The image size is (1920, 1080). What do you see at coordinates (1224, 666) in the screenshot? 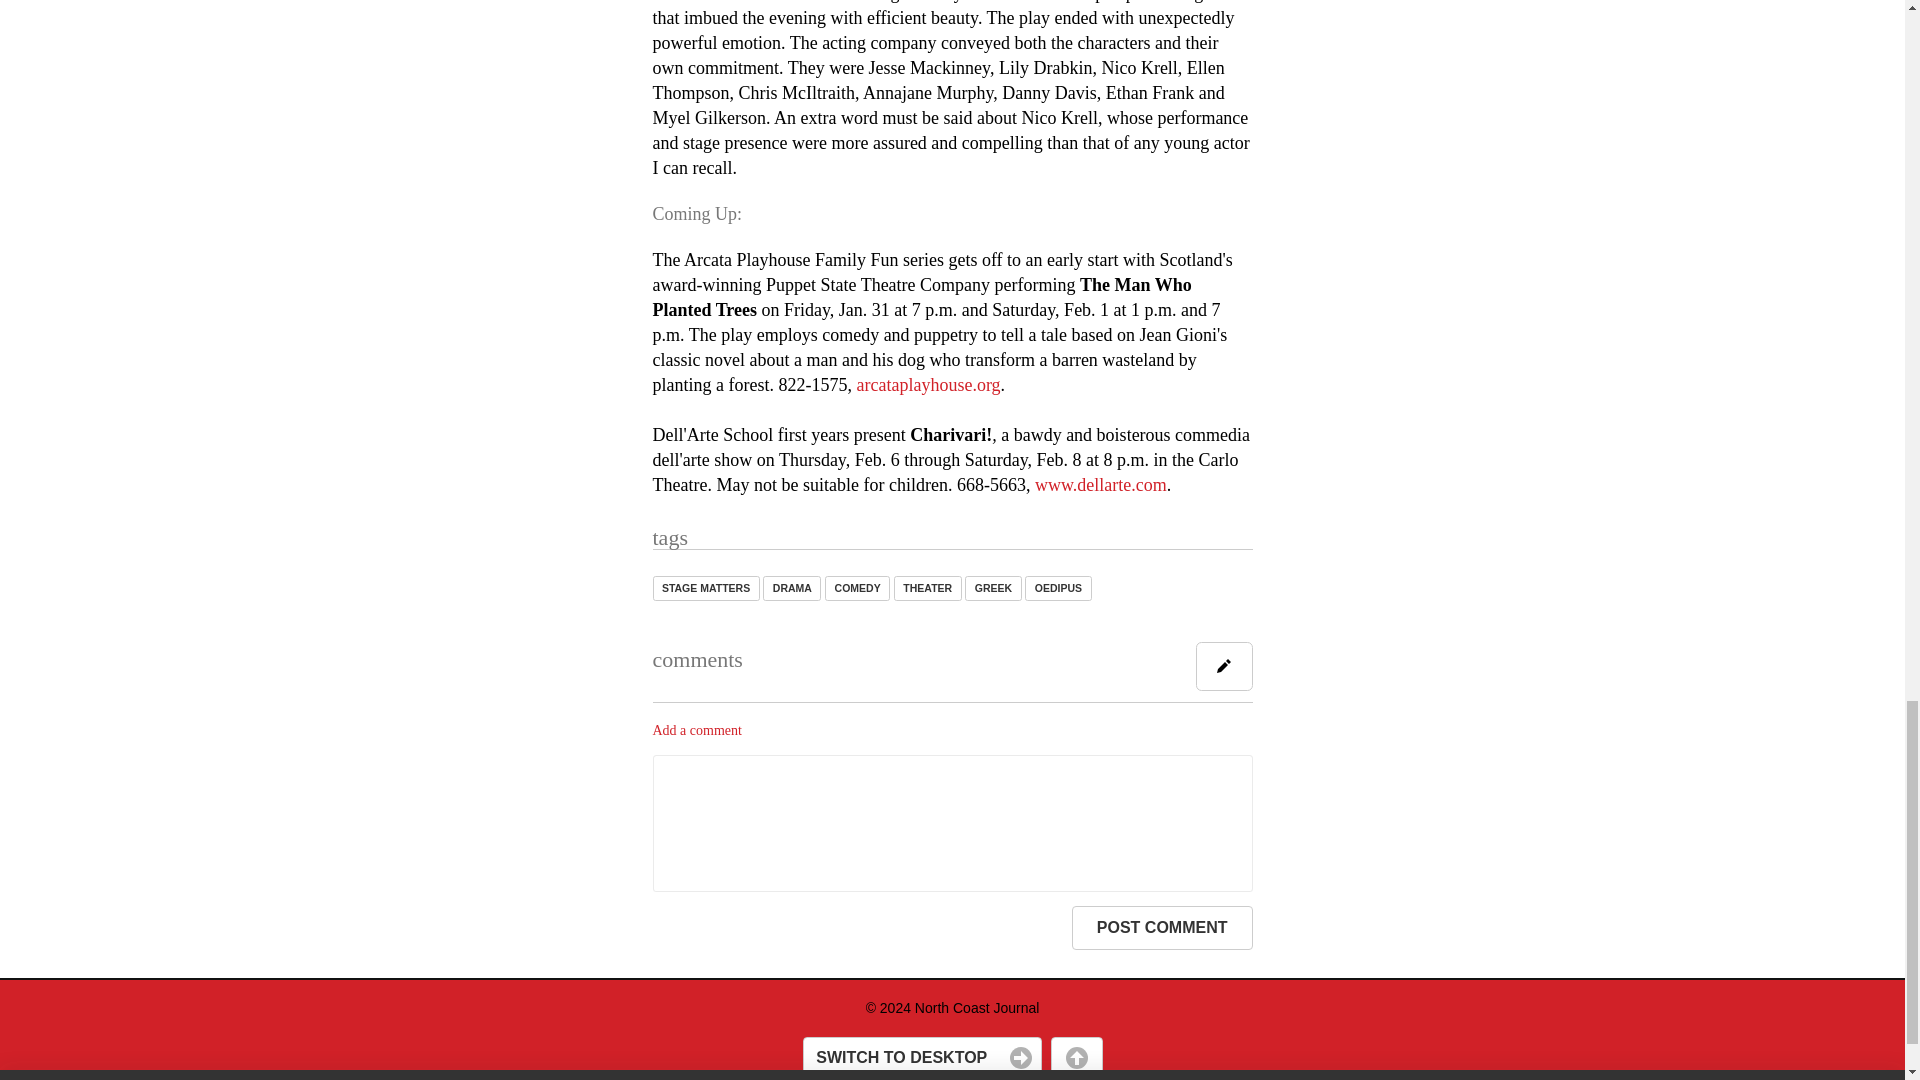
I see `ADD A COMMENT` at bounding box center [1224, 666].